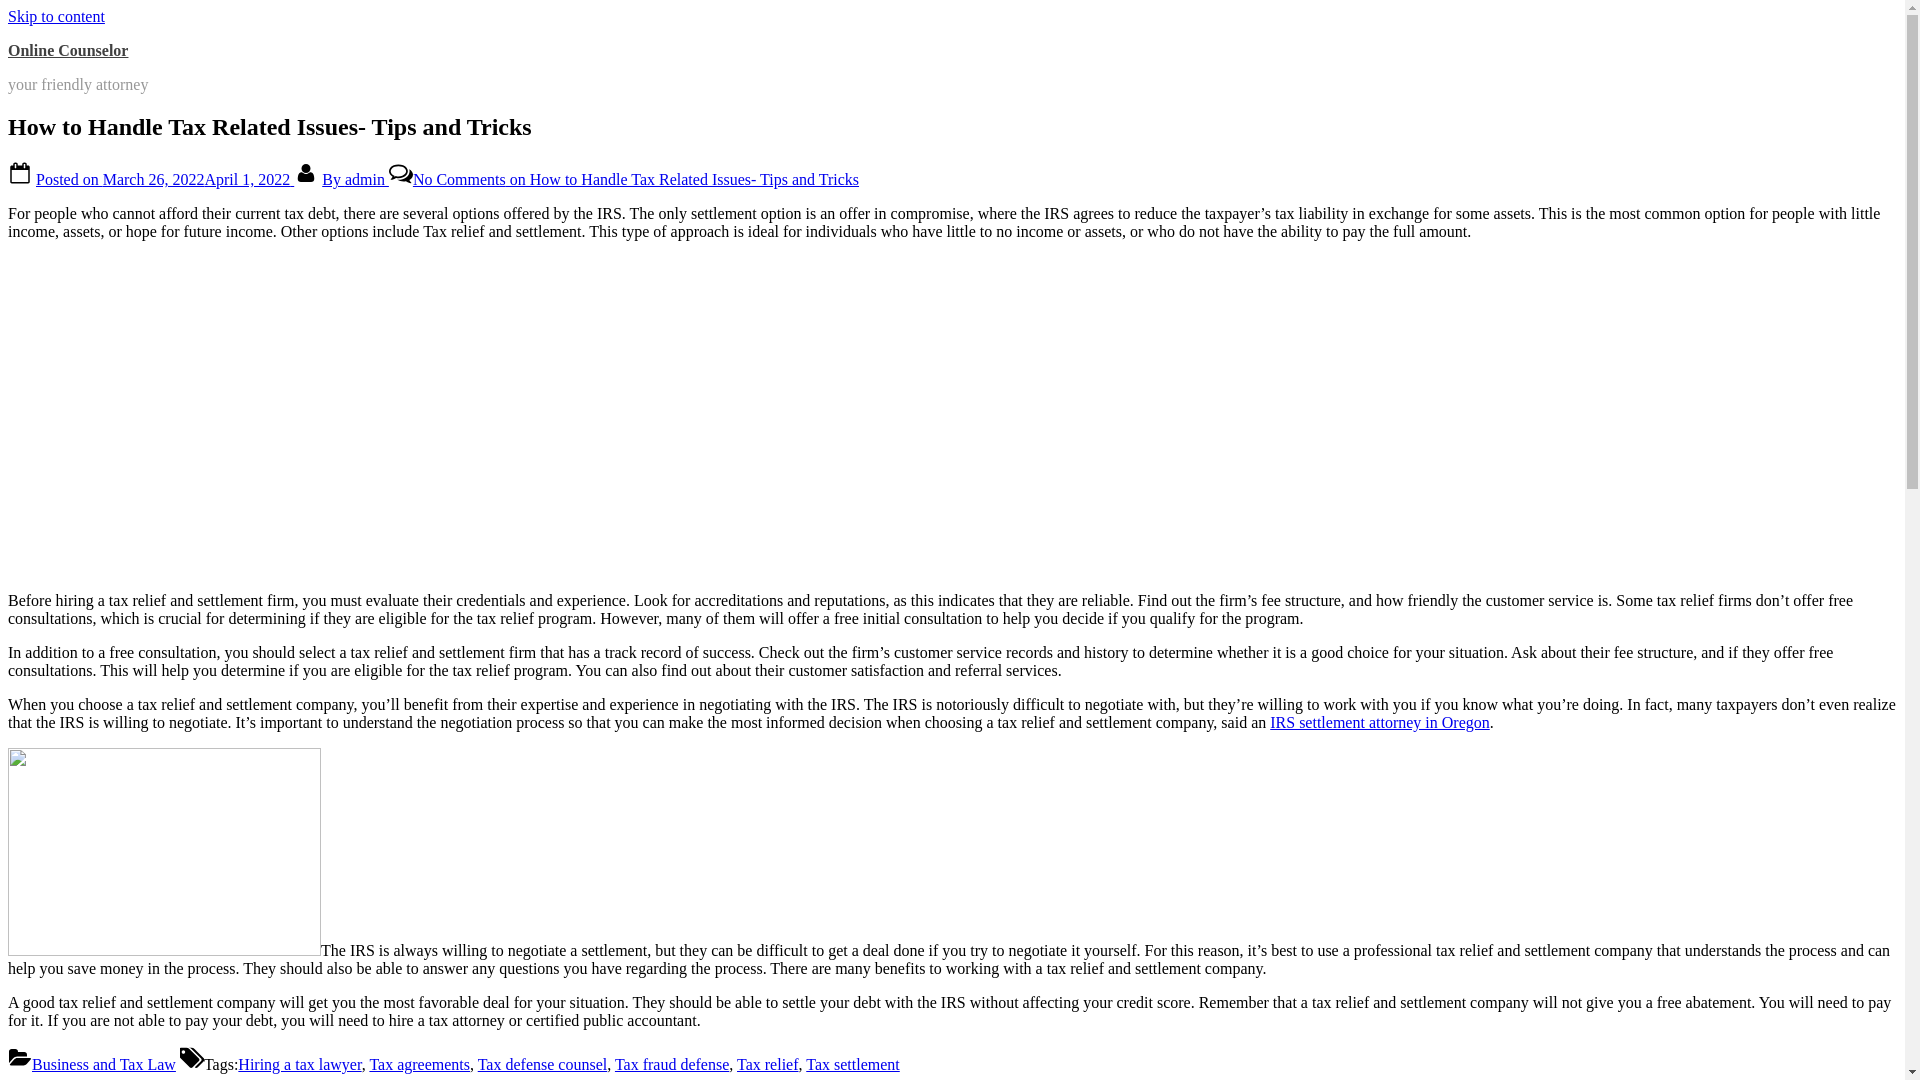  I want to click on Posted on March 26, 2022April 1, 2022, so click(164, 178).